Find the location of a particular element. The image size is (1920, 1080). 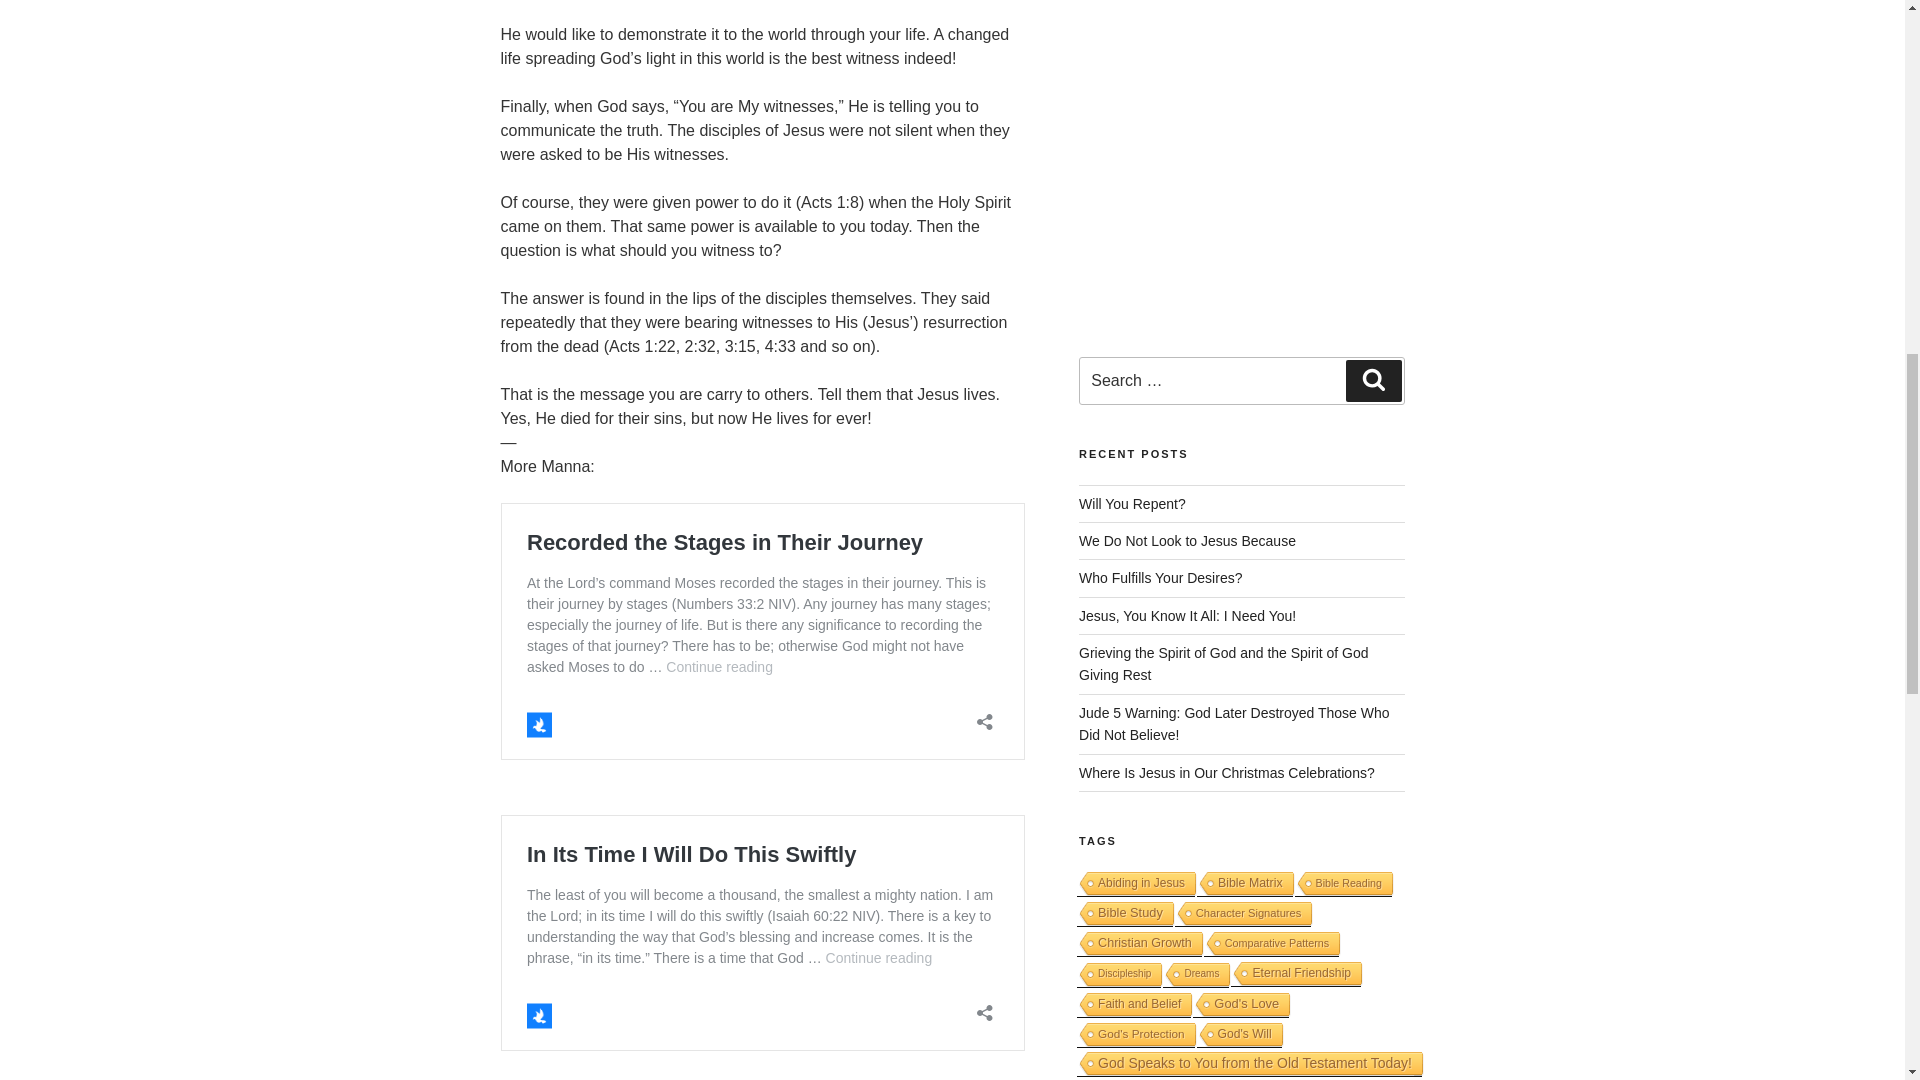

Christian Growth is located at coordinates (1139, 944).